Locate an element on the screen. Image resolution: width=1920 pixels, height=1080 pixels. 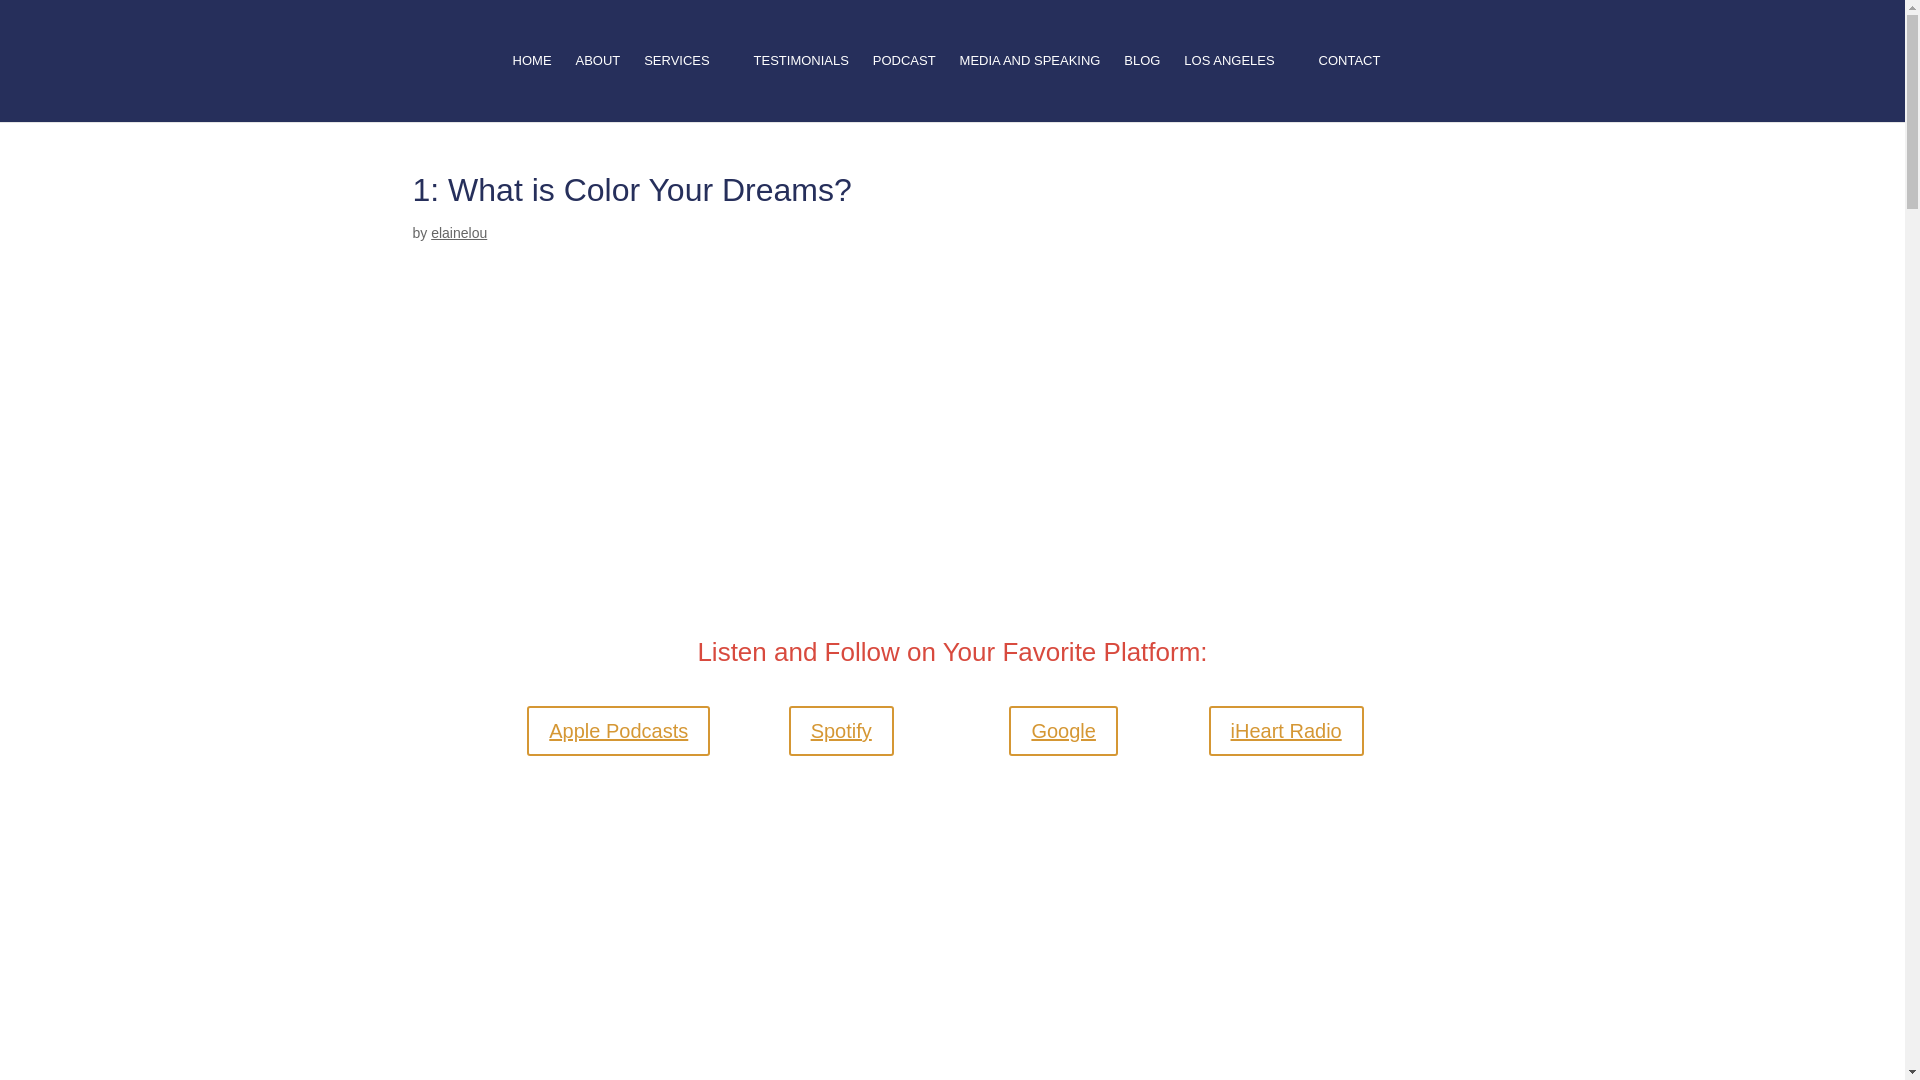
iHeart Radio is located at coordinates (1286, 731).